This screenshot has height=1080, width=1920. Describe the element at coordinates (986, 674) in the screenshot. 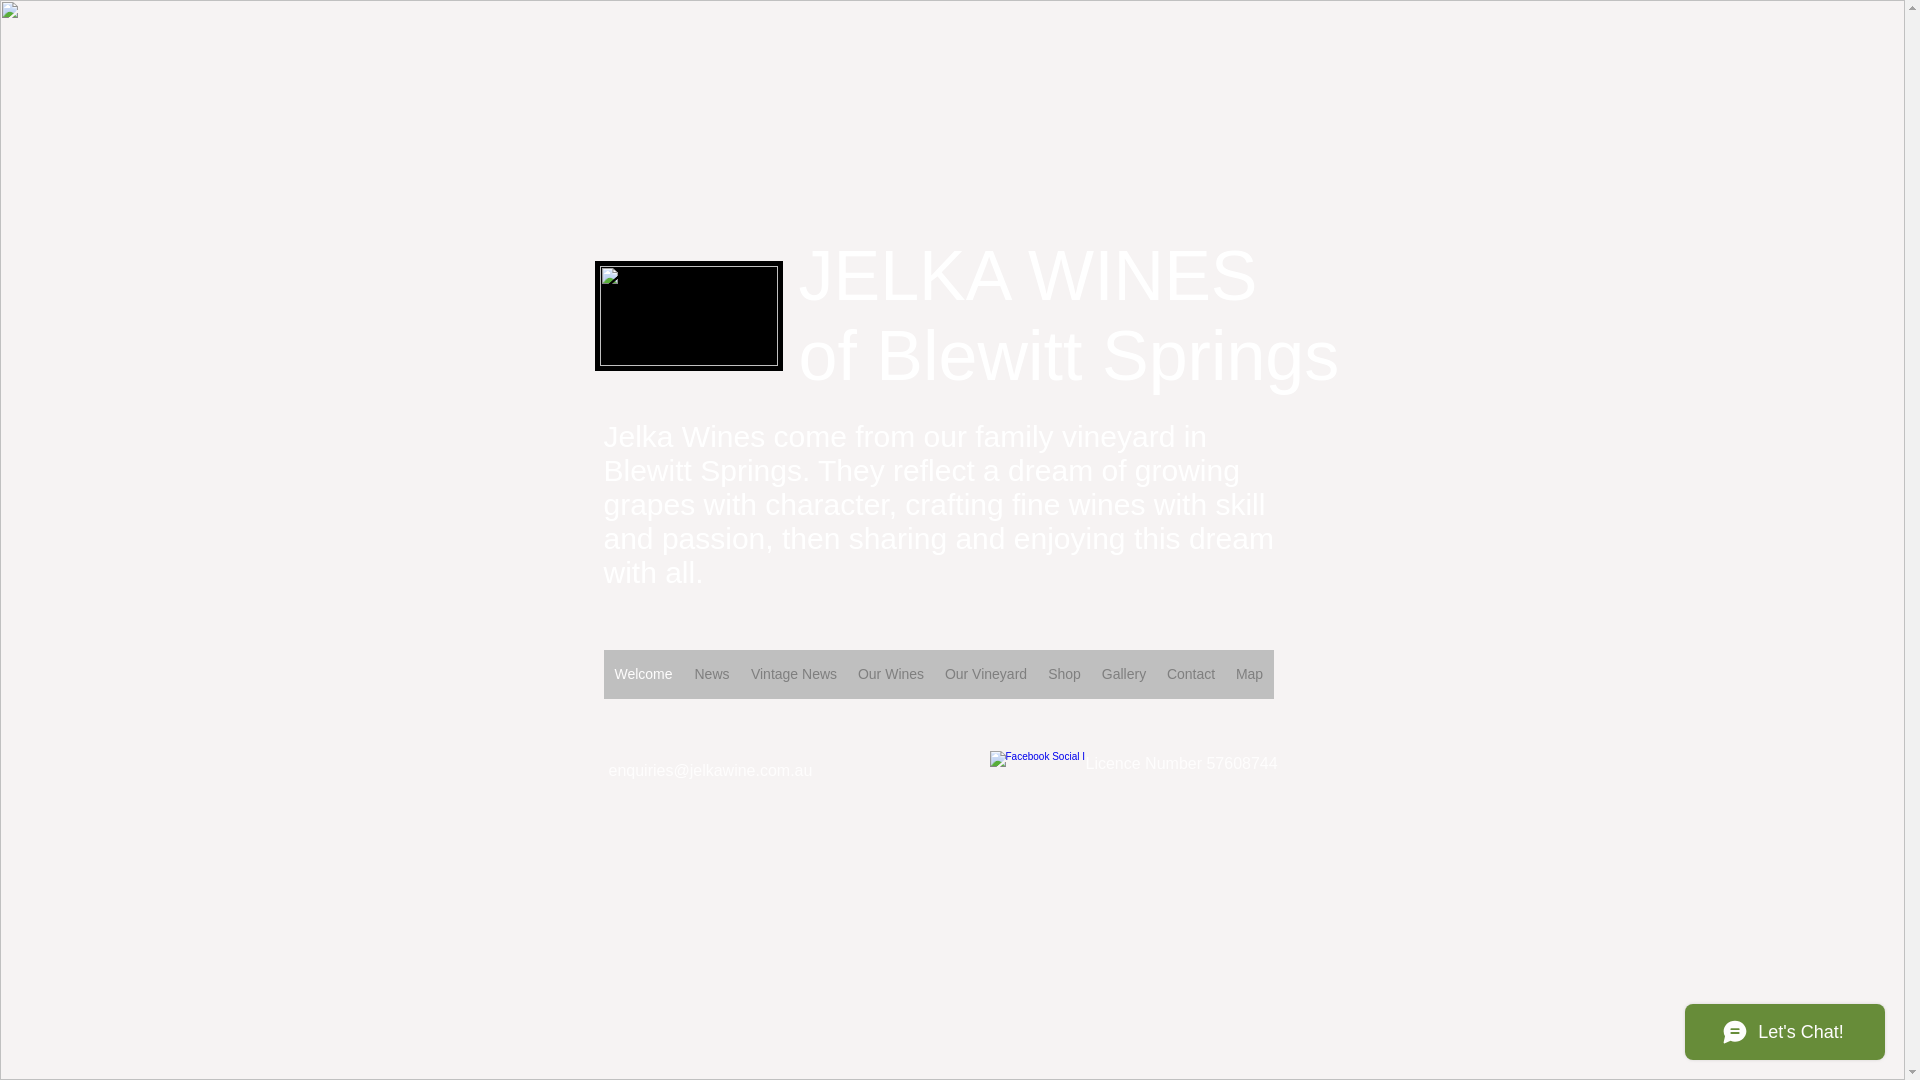

I see `Our Vineyard` at that location.